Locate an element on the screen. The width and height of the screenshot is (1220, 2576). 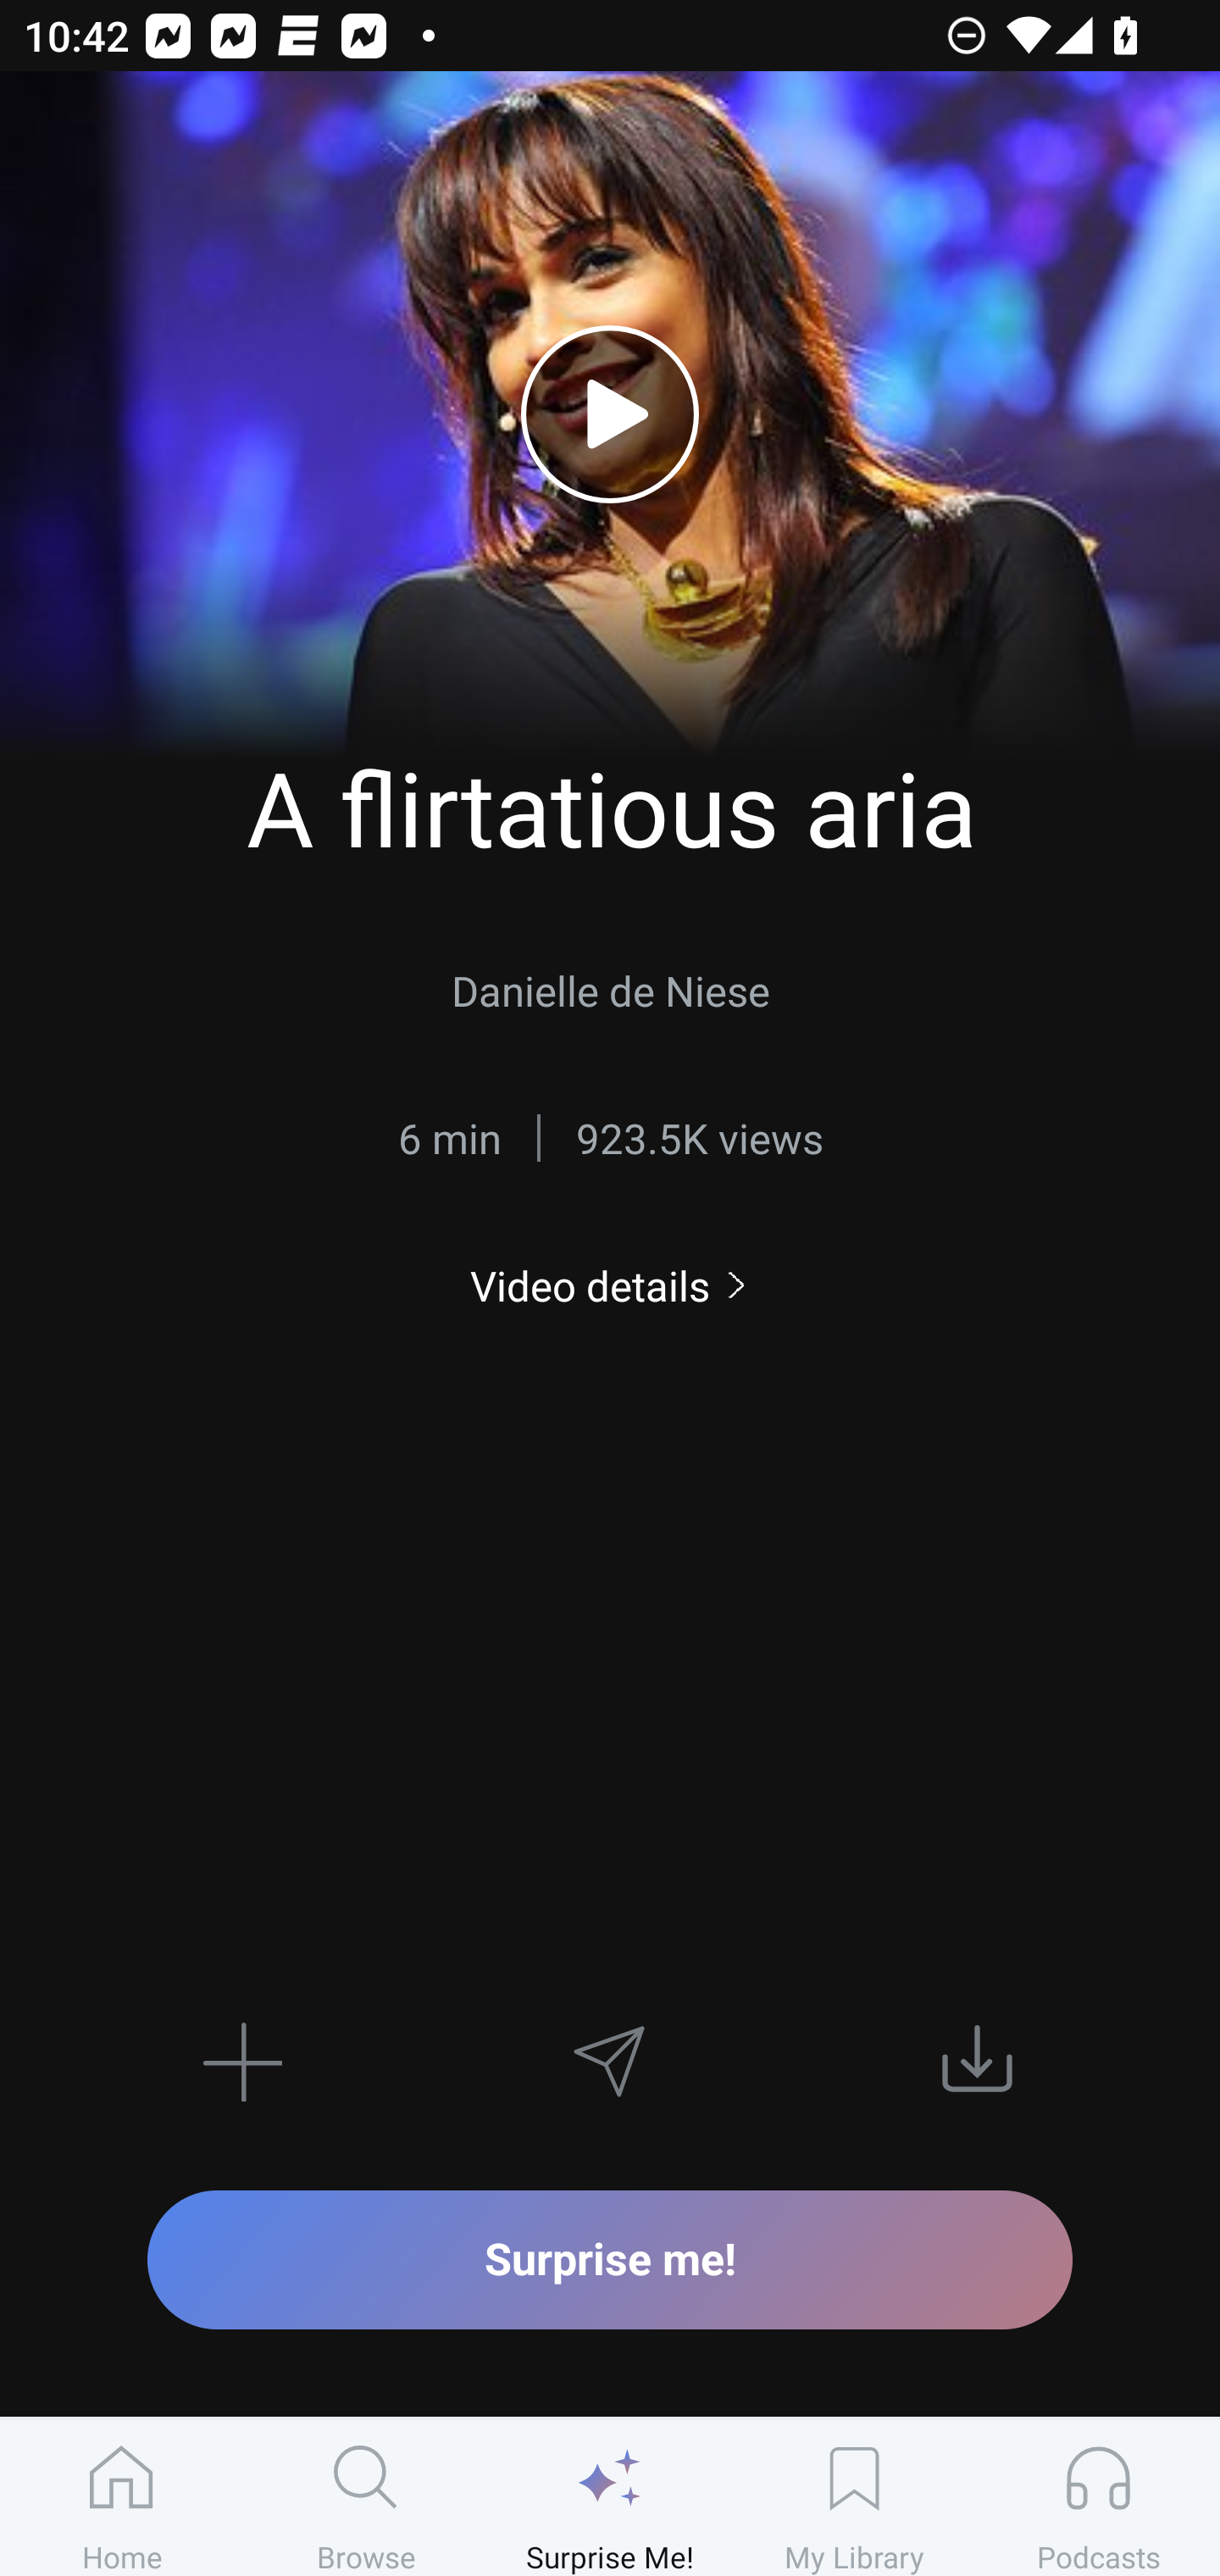
Podcasts is located at coordinates (1098, 2497).